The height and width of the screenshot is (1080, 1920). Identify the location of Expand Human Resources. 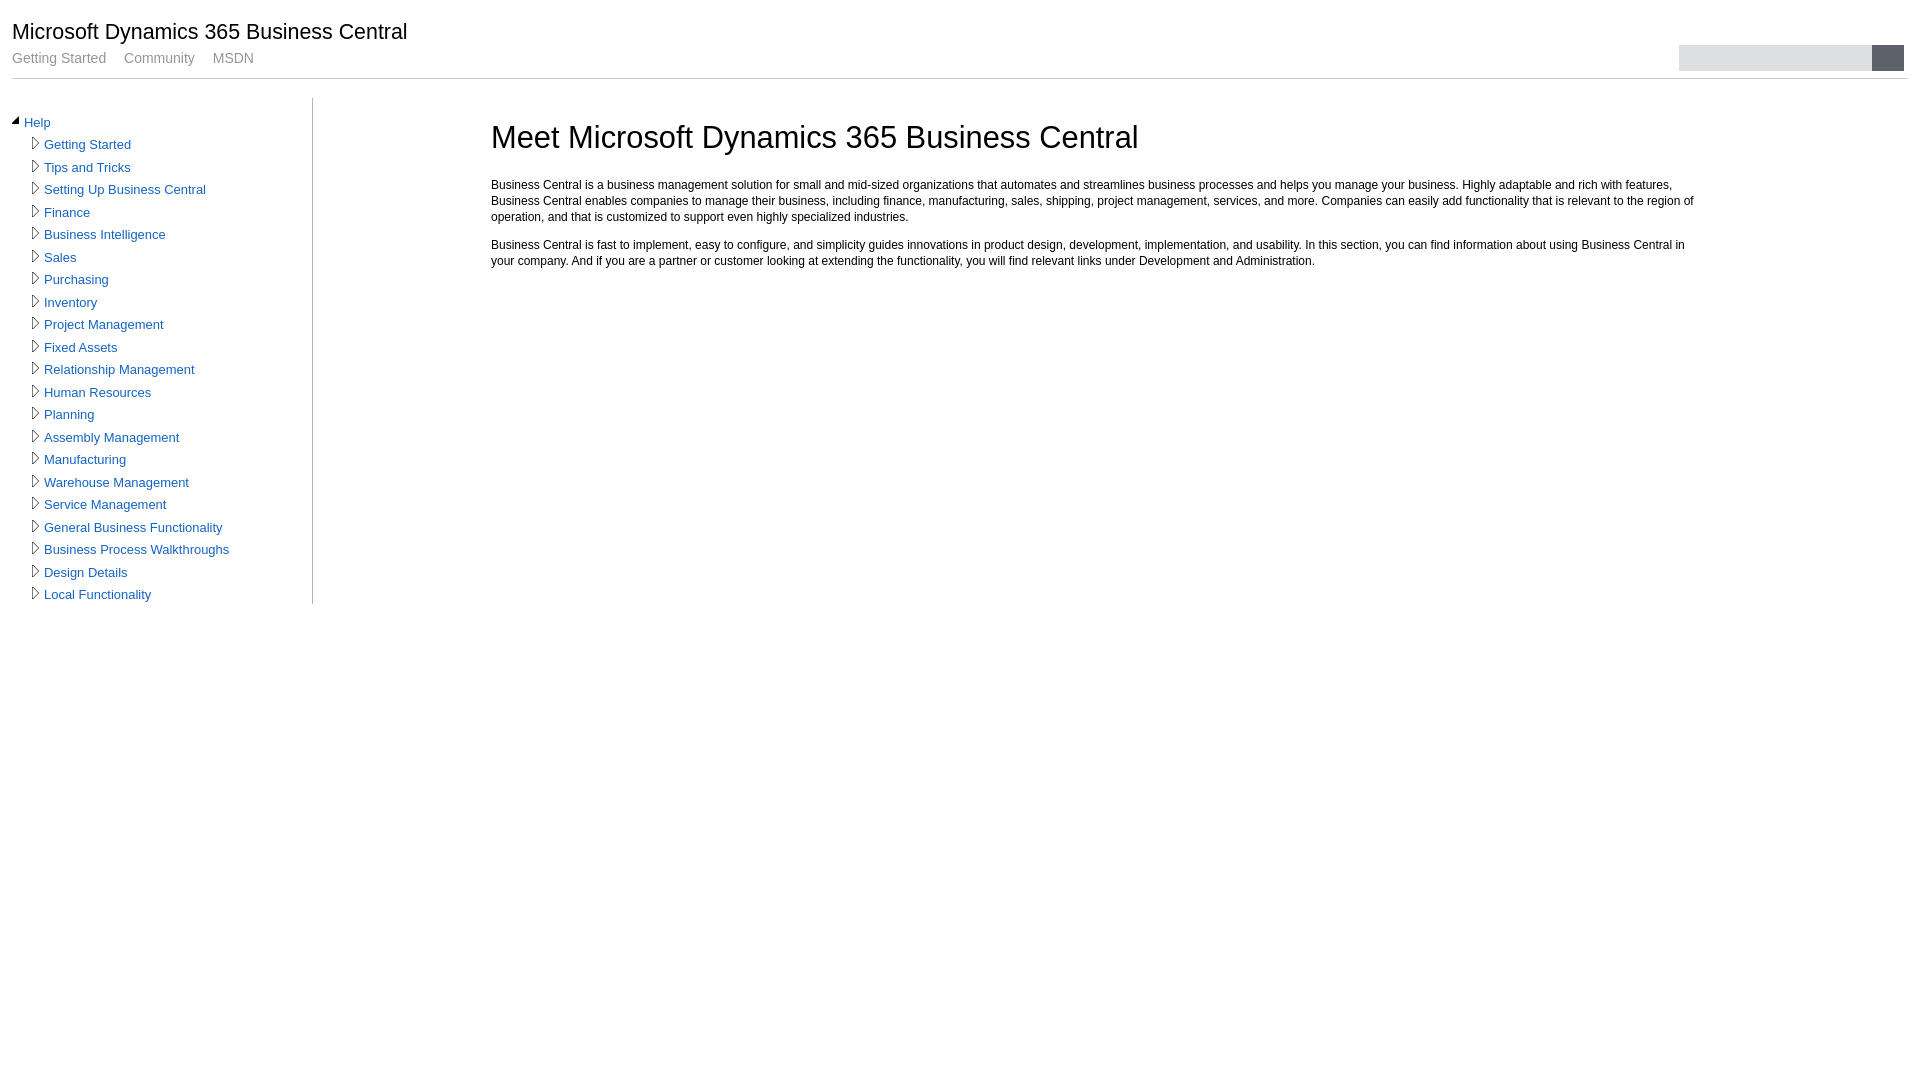
(36, 390).